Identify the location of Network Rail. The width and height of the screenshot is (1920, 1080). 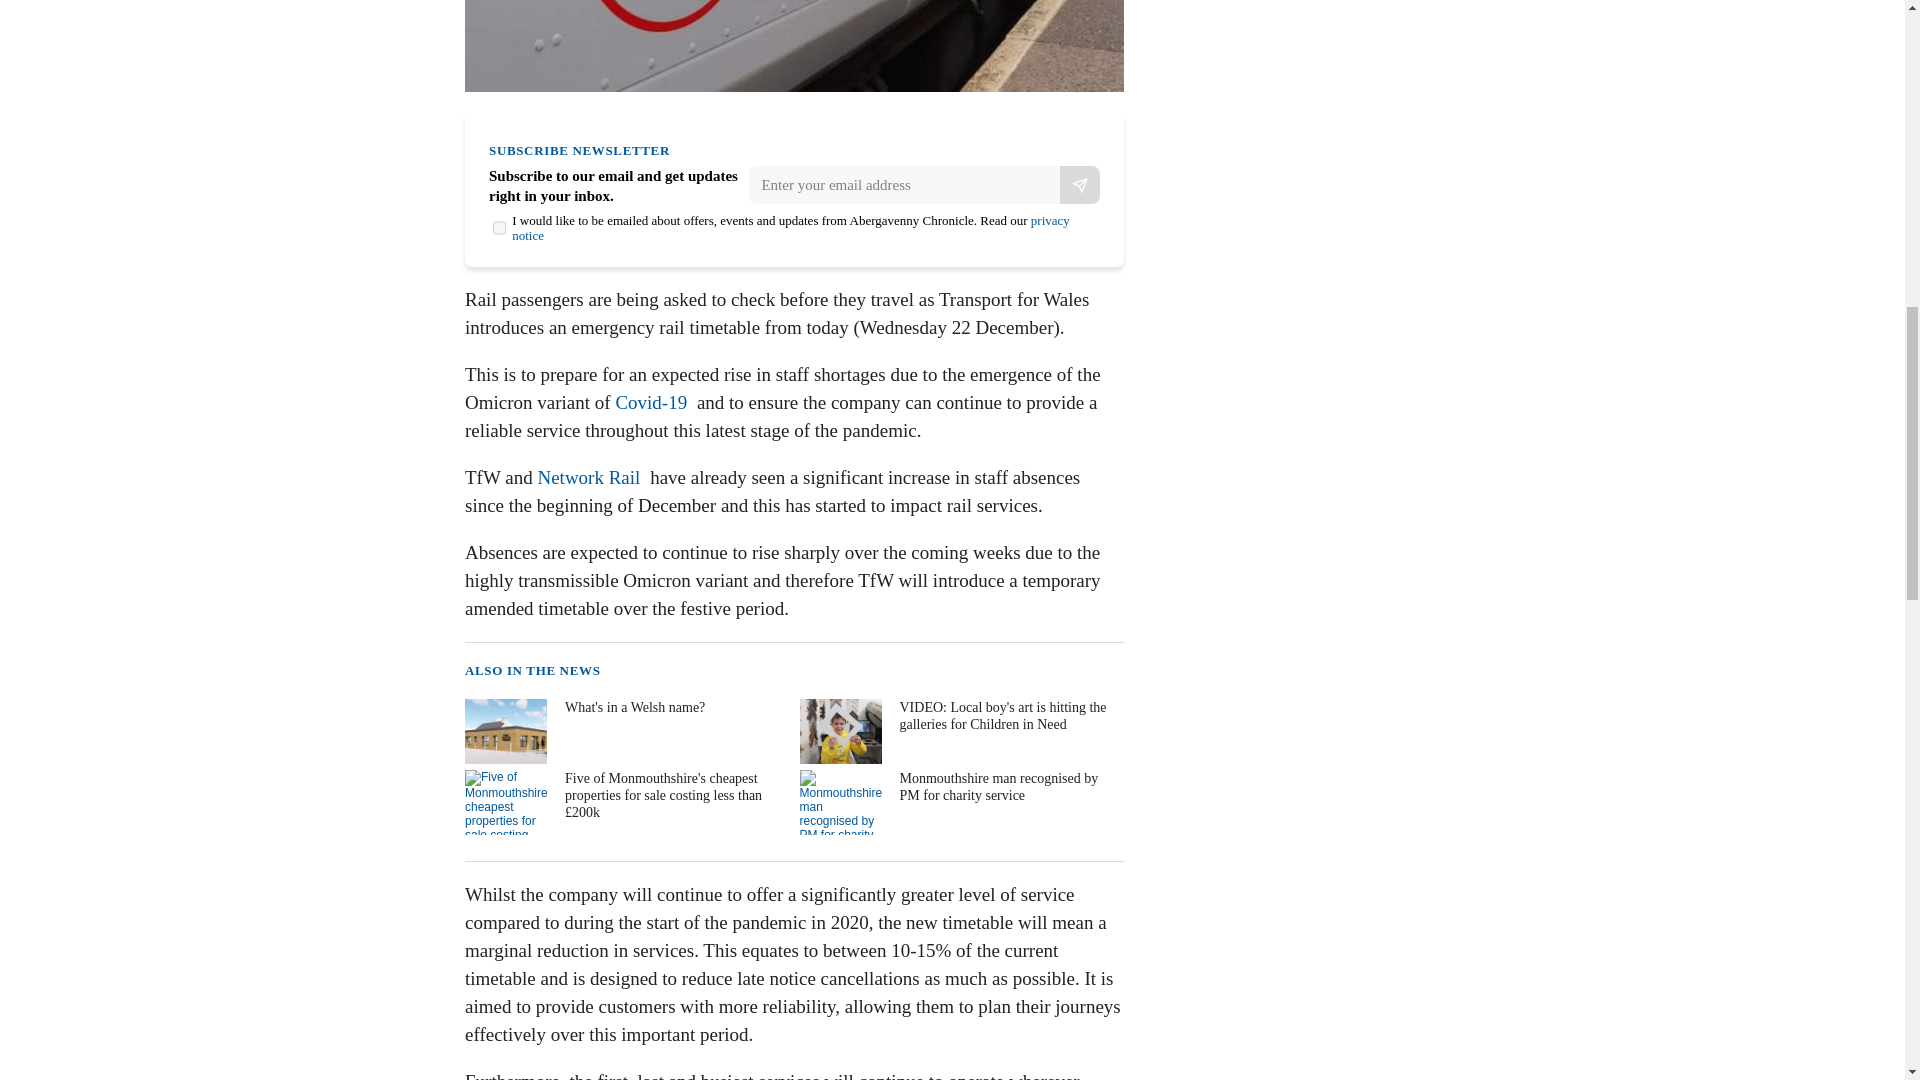
(588, 477).